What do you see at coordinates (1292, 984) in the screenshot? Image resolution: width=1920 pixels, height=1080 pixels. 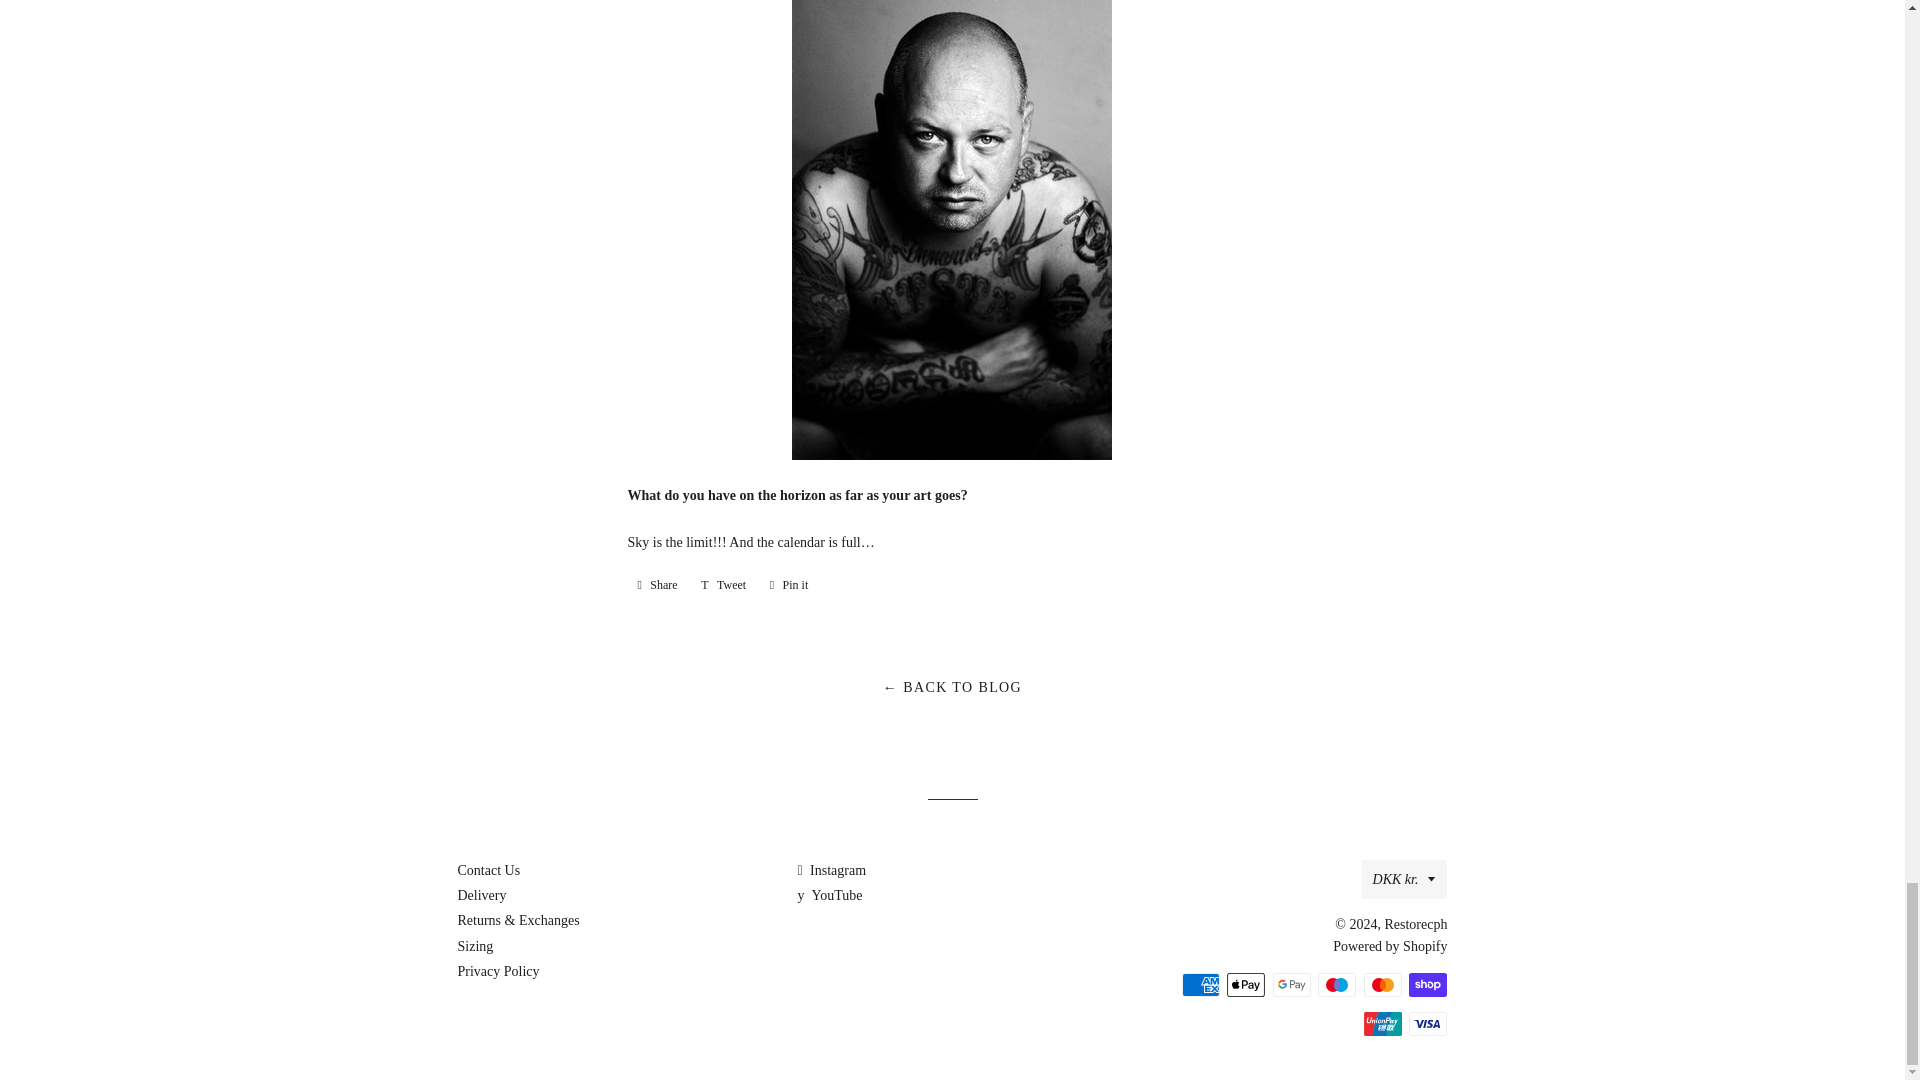 I see `Google Pay` at bounding box center [1292, 984].